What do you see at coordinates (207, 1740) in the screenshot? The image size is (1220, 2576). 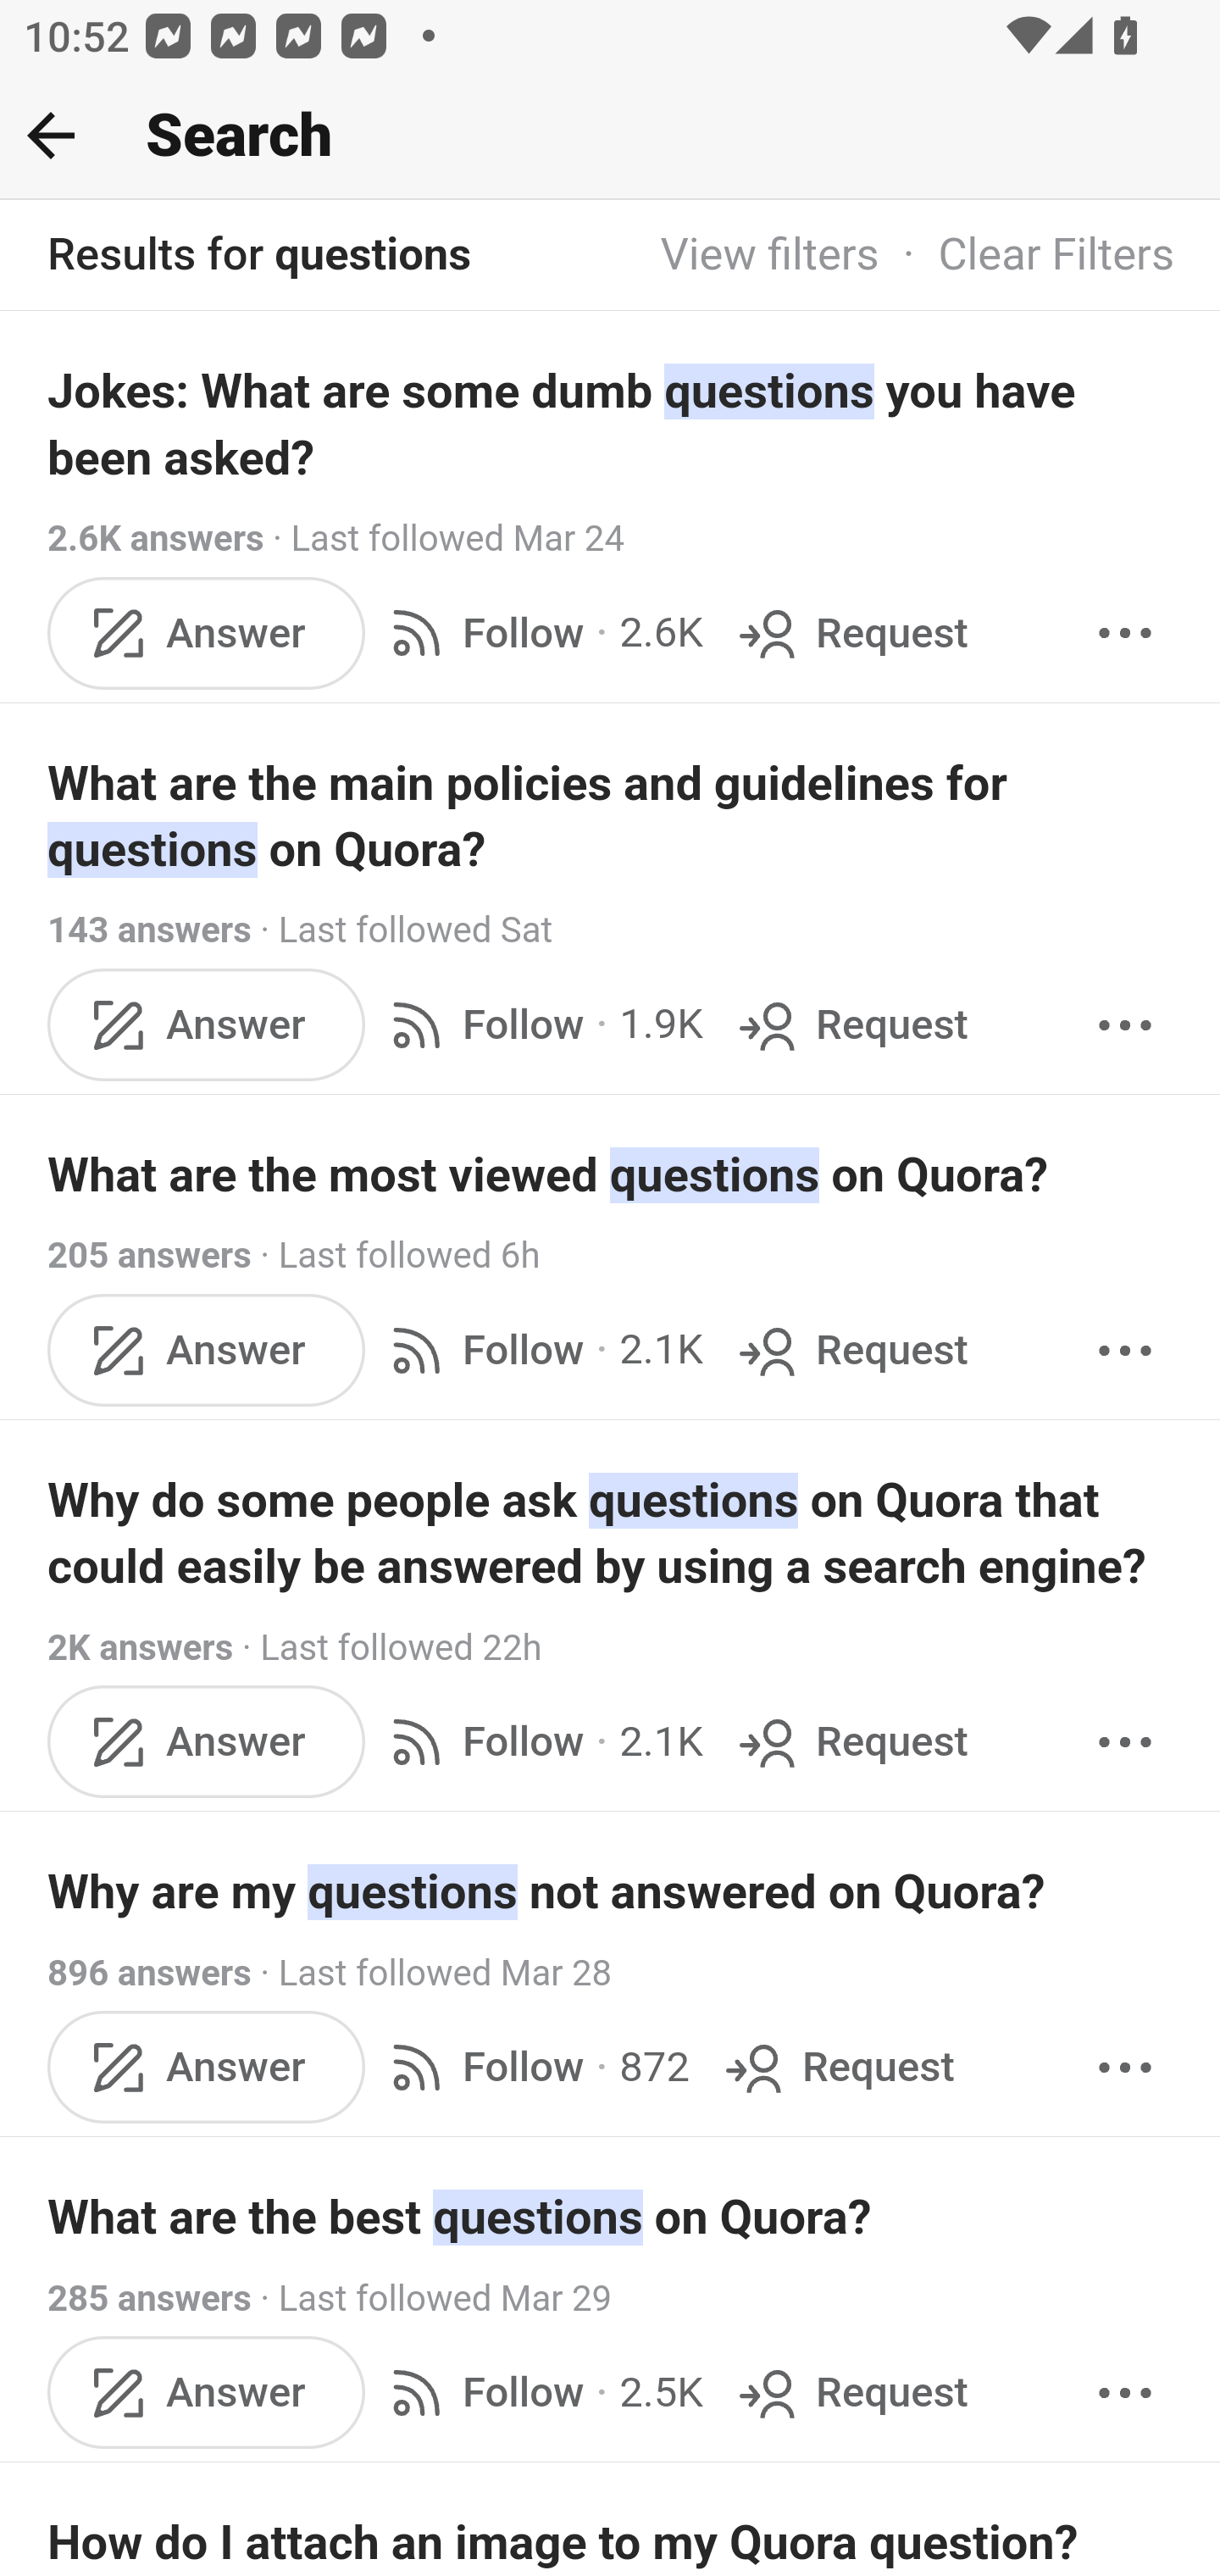 I see `Answer` at bounding box center [207, 1740].